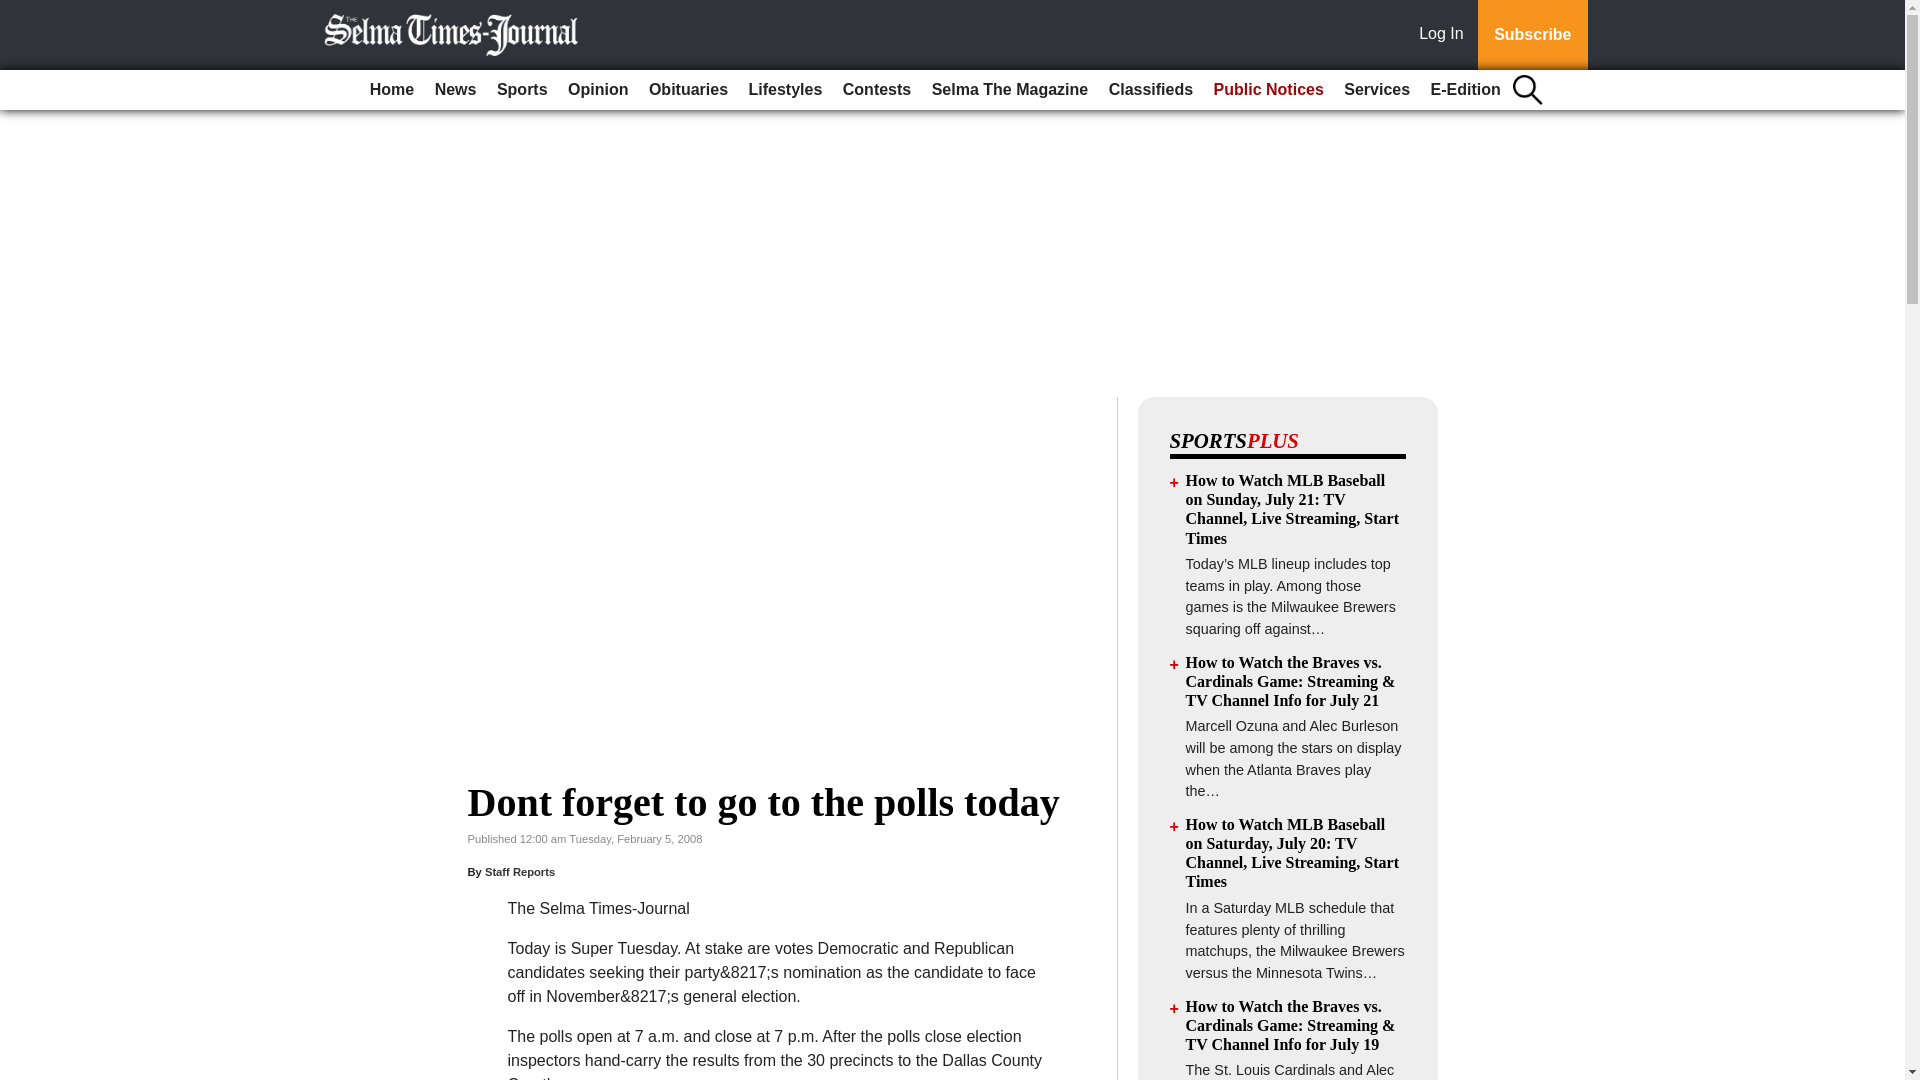 The image size is (1920, 1080). What do you see at coordinates (392, 90) in the screenshot?
I see `Home` at bounding box center [392, 90].